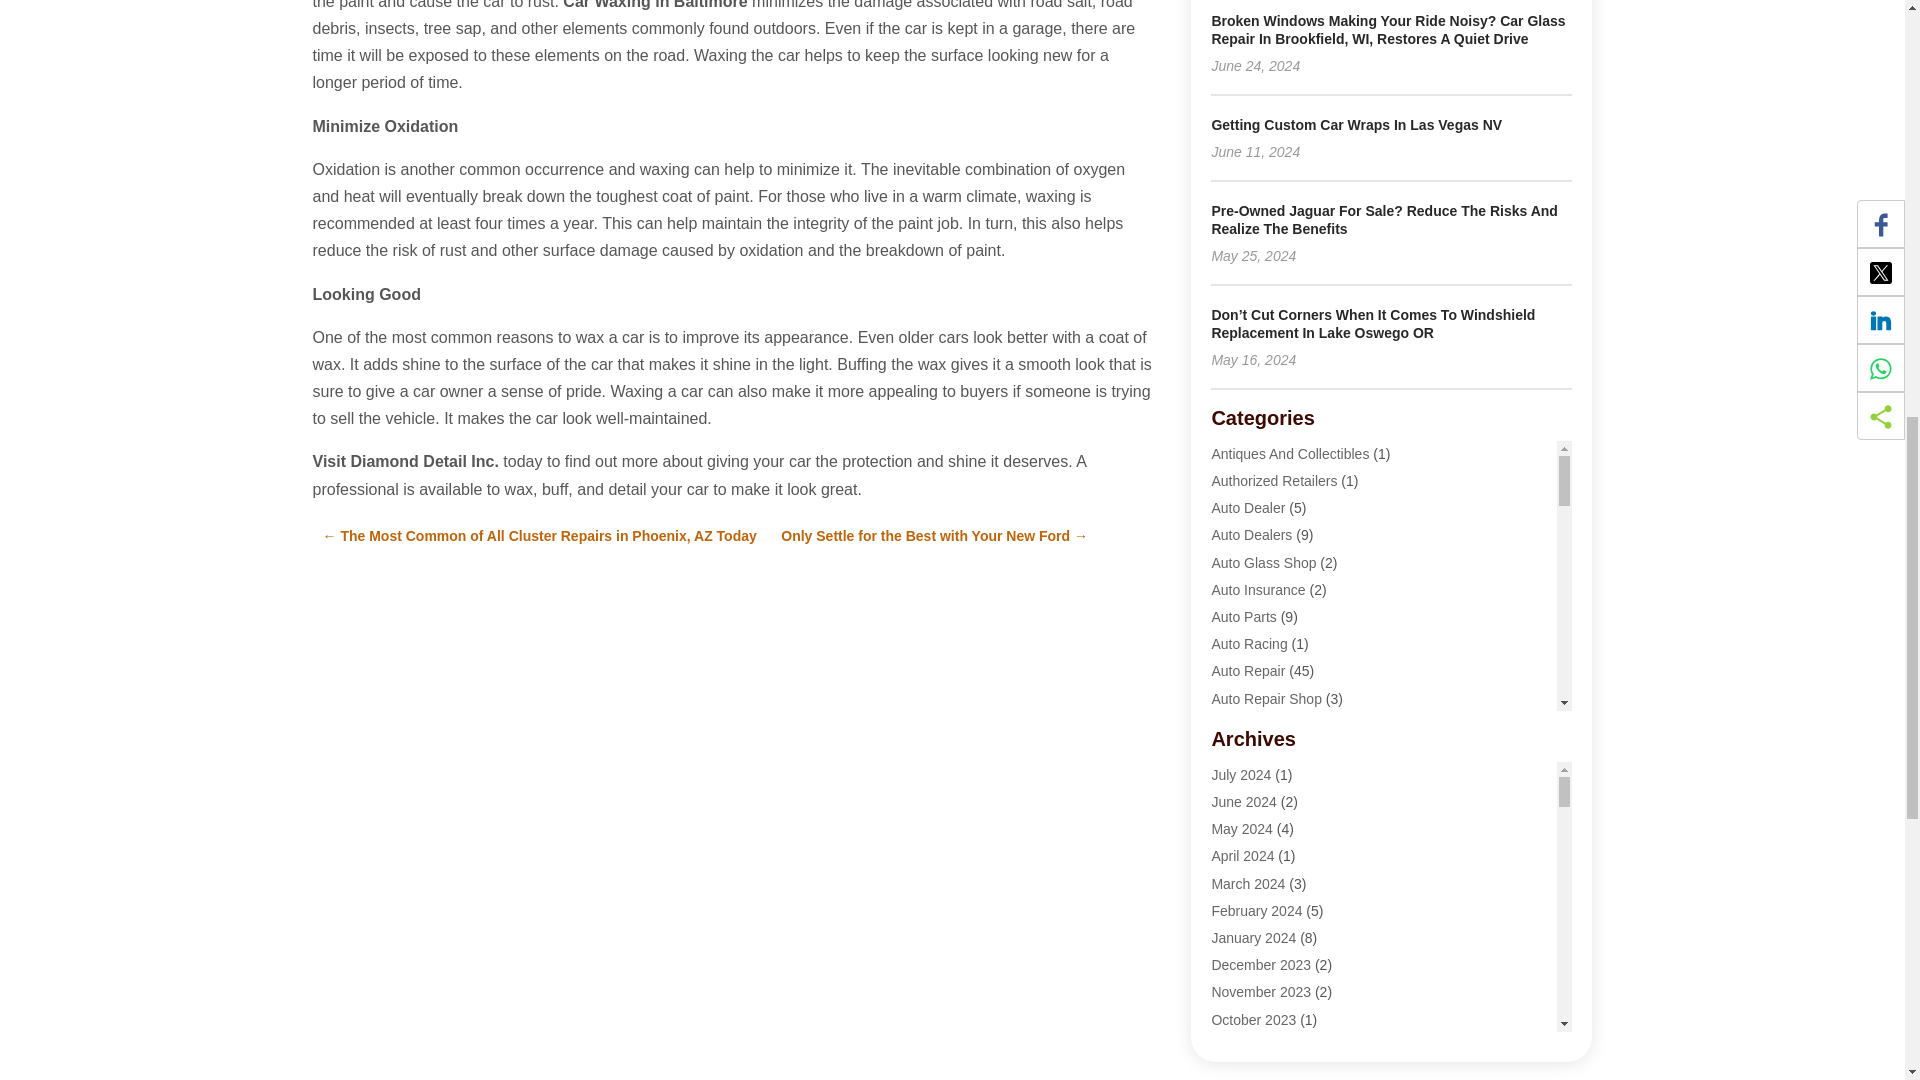 The height and width of the screenshot is (1080, 1920). What do you see at coordinates (1266, 699) in the screenshot?
I see `Auto Repair Shop` at bounding box center [1266, 699].